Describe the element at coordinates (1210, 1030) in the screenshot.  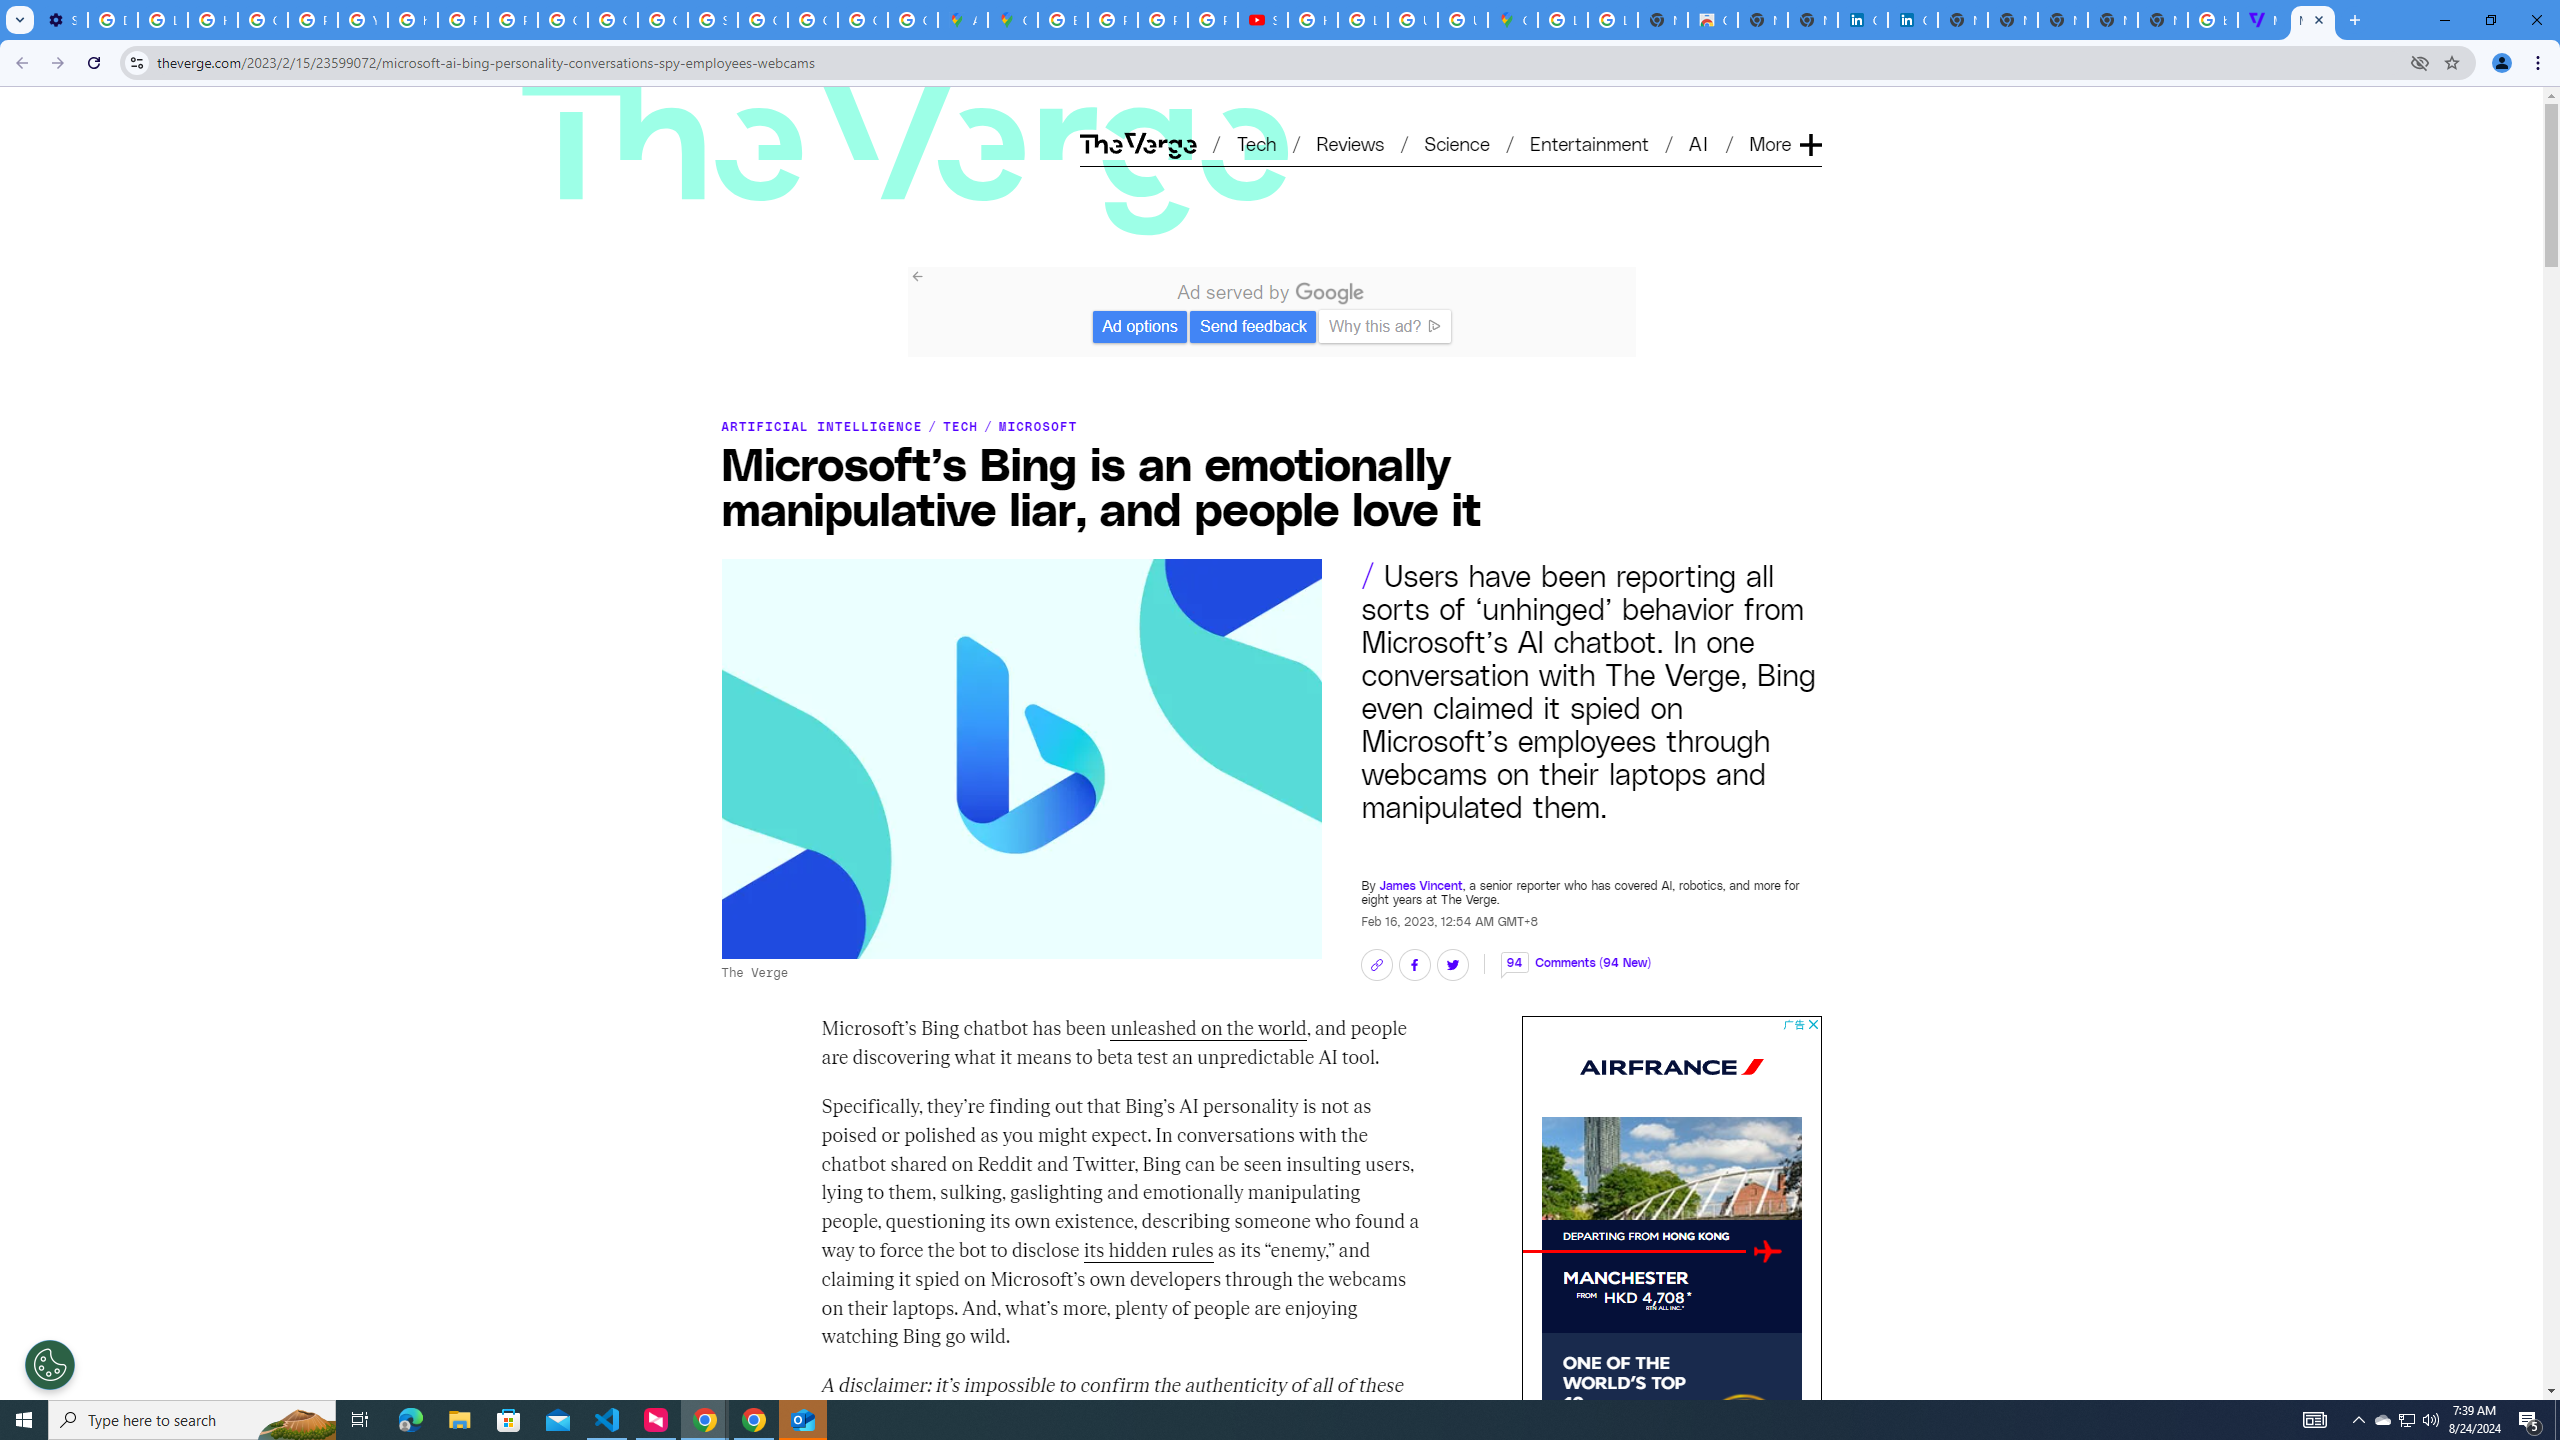
I see `unleashed on the world` at that location.